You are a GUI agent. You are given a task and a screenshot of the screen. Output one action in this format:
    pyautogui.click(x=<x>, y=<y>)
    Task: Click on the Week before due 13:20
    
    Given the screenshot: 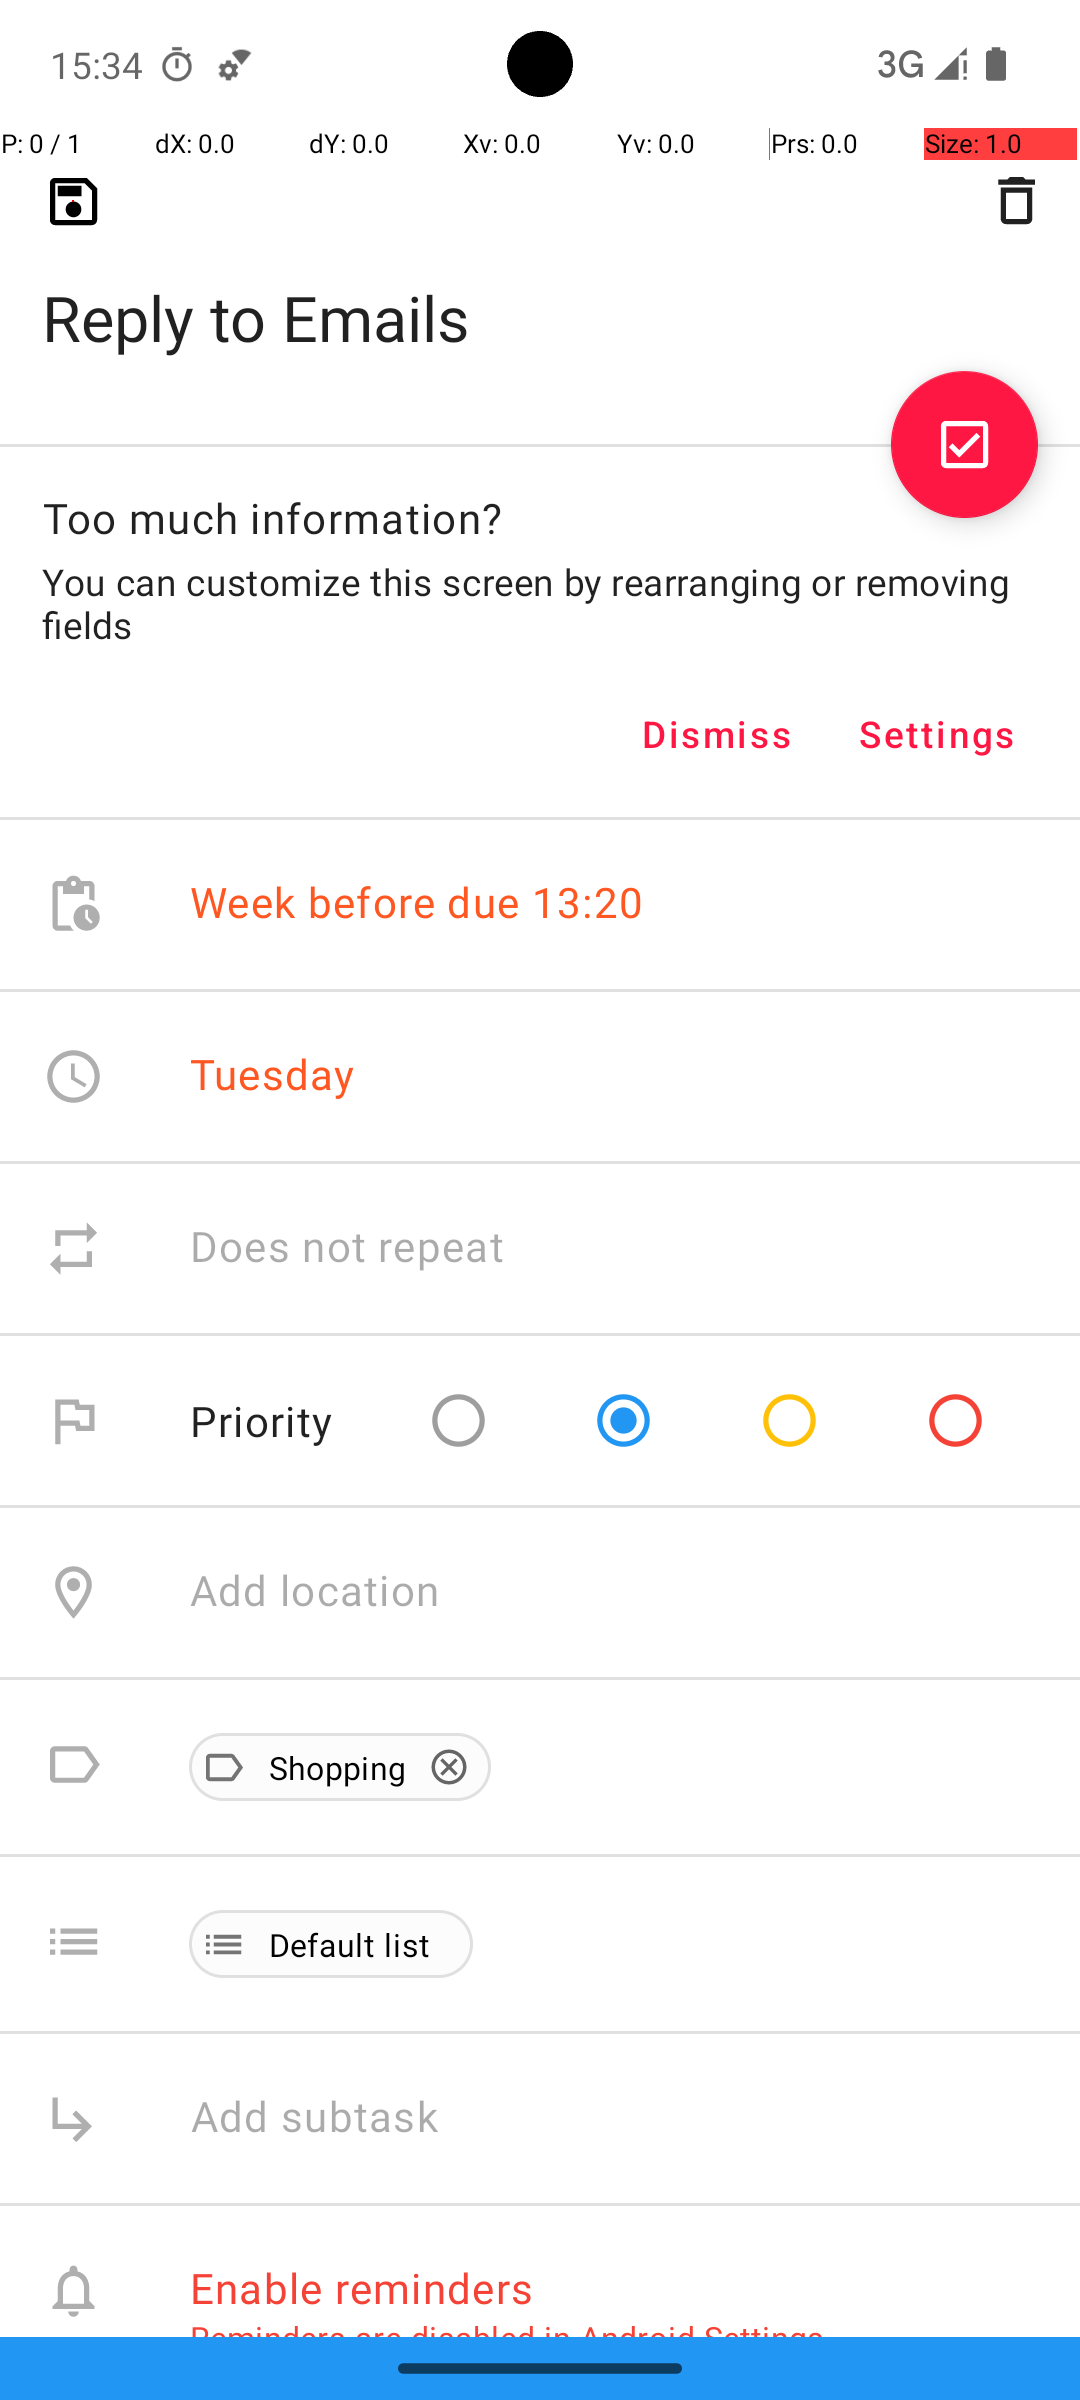 What is the action you would take?
    pyautogui.click(x=417, y=904)
    